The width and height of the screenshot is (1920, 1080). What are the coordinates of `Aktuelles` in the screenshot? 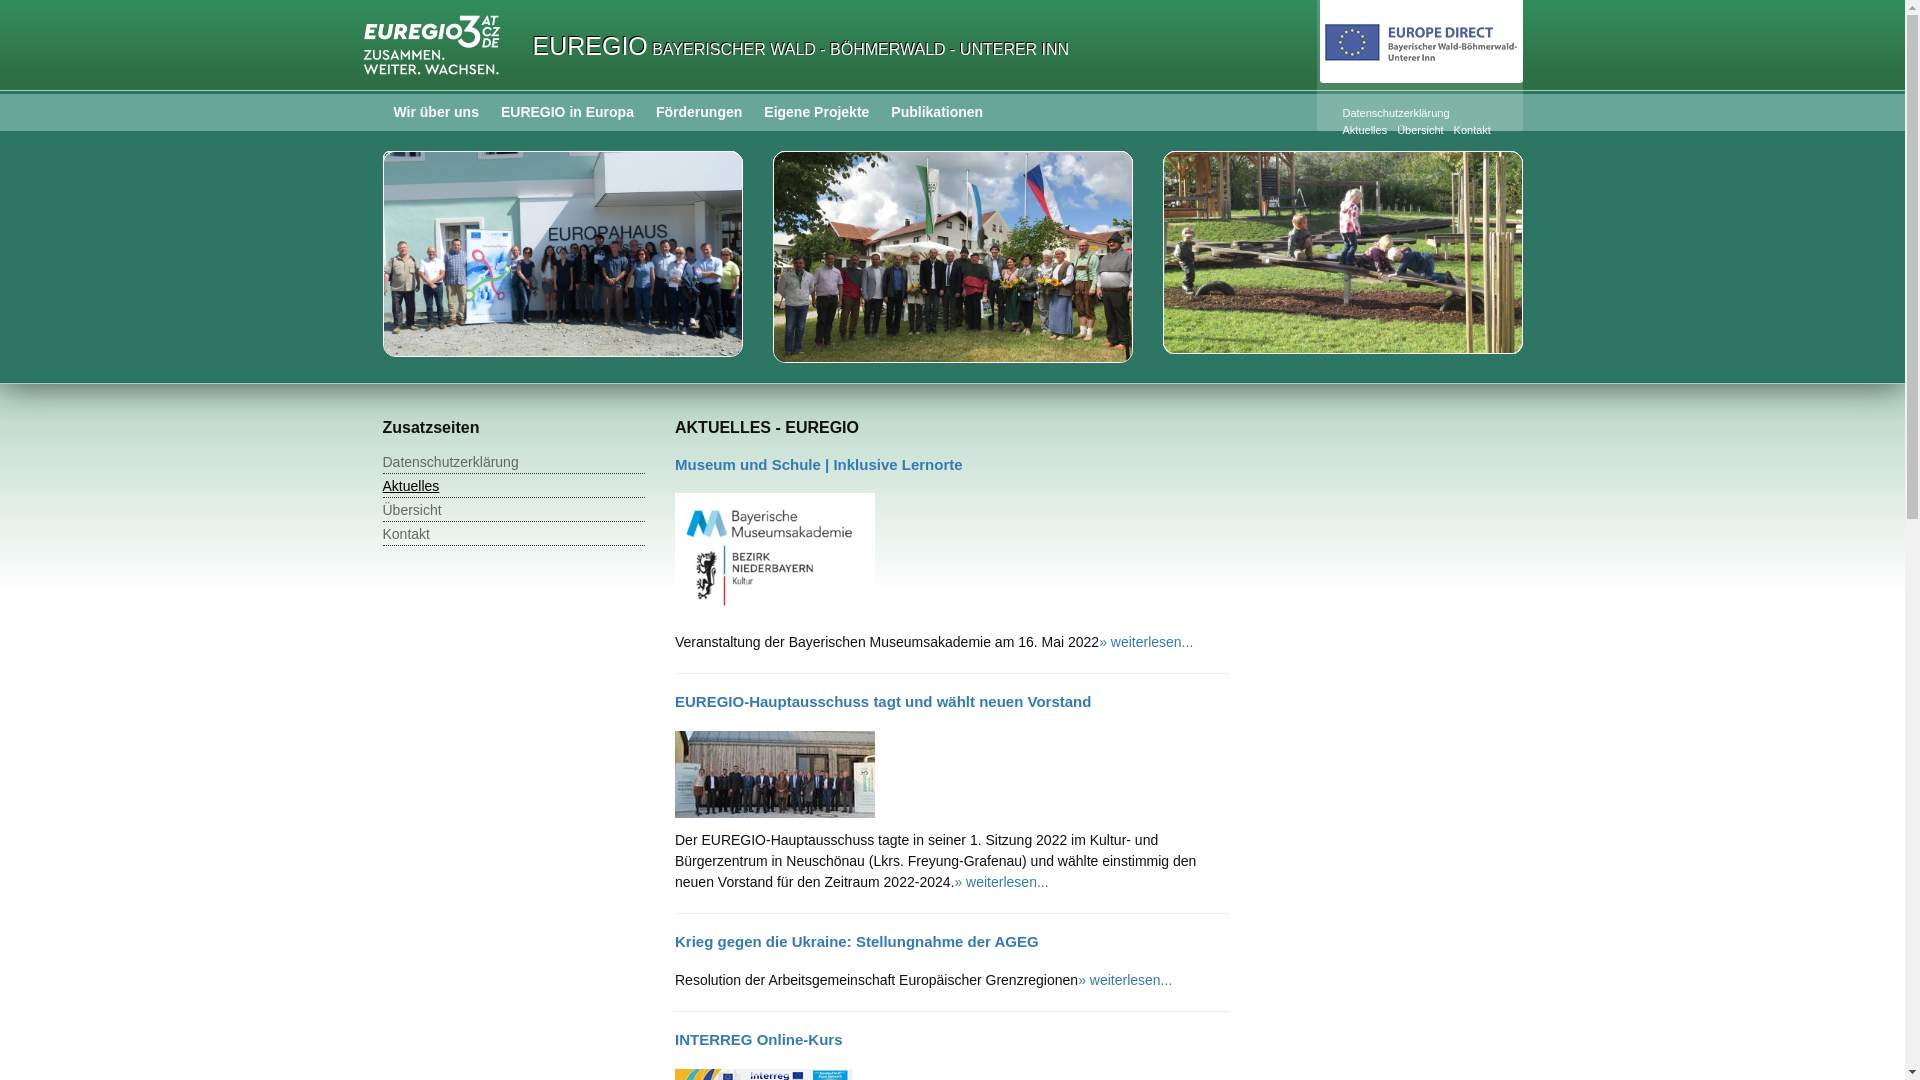 It's located at (1366, 130).